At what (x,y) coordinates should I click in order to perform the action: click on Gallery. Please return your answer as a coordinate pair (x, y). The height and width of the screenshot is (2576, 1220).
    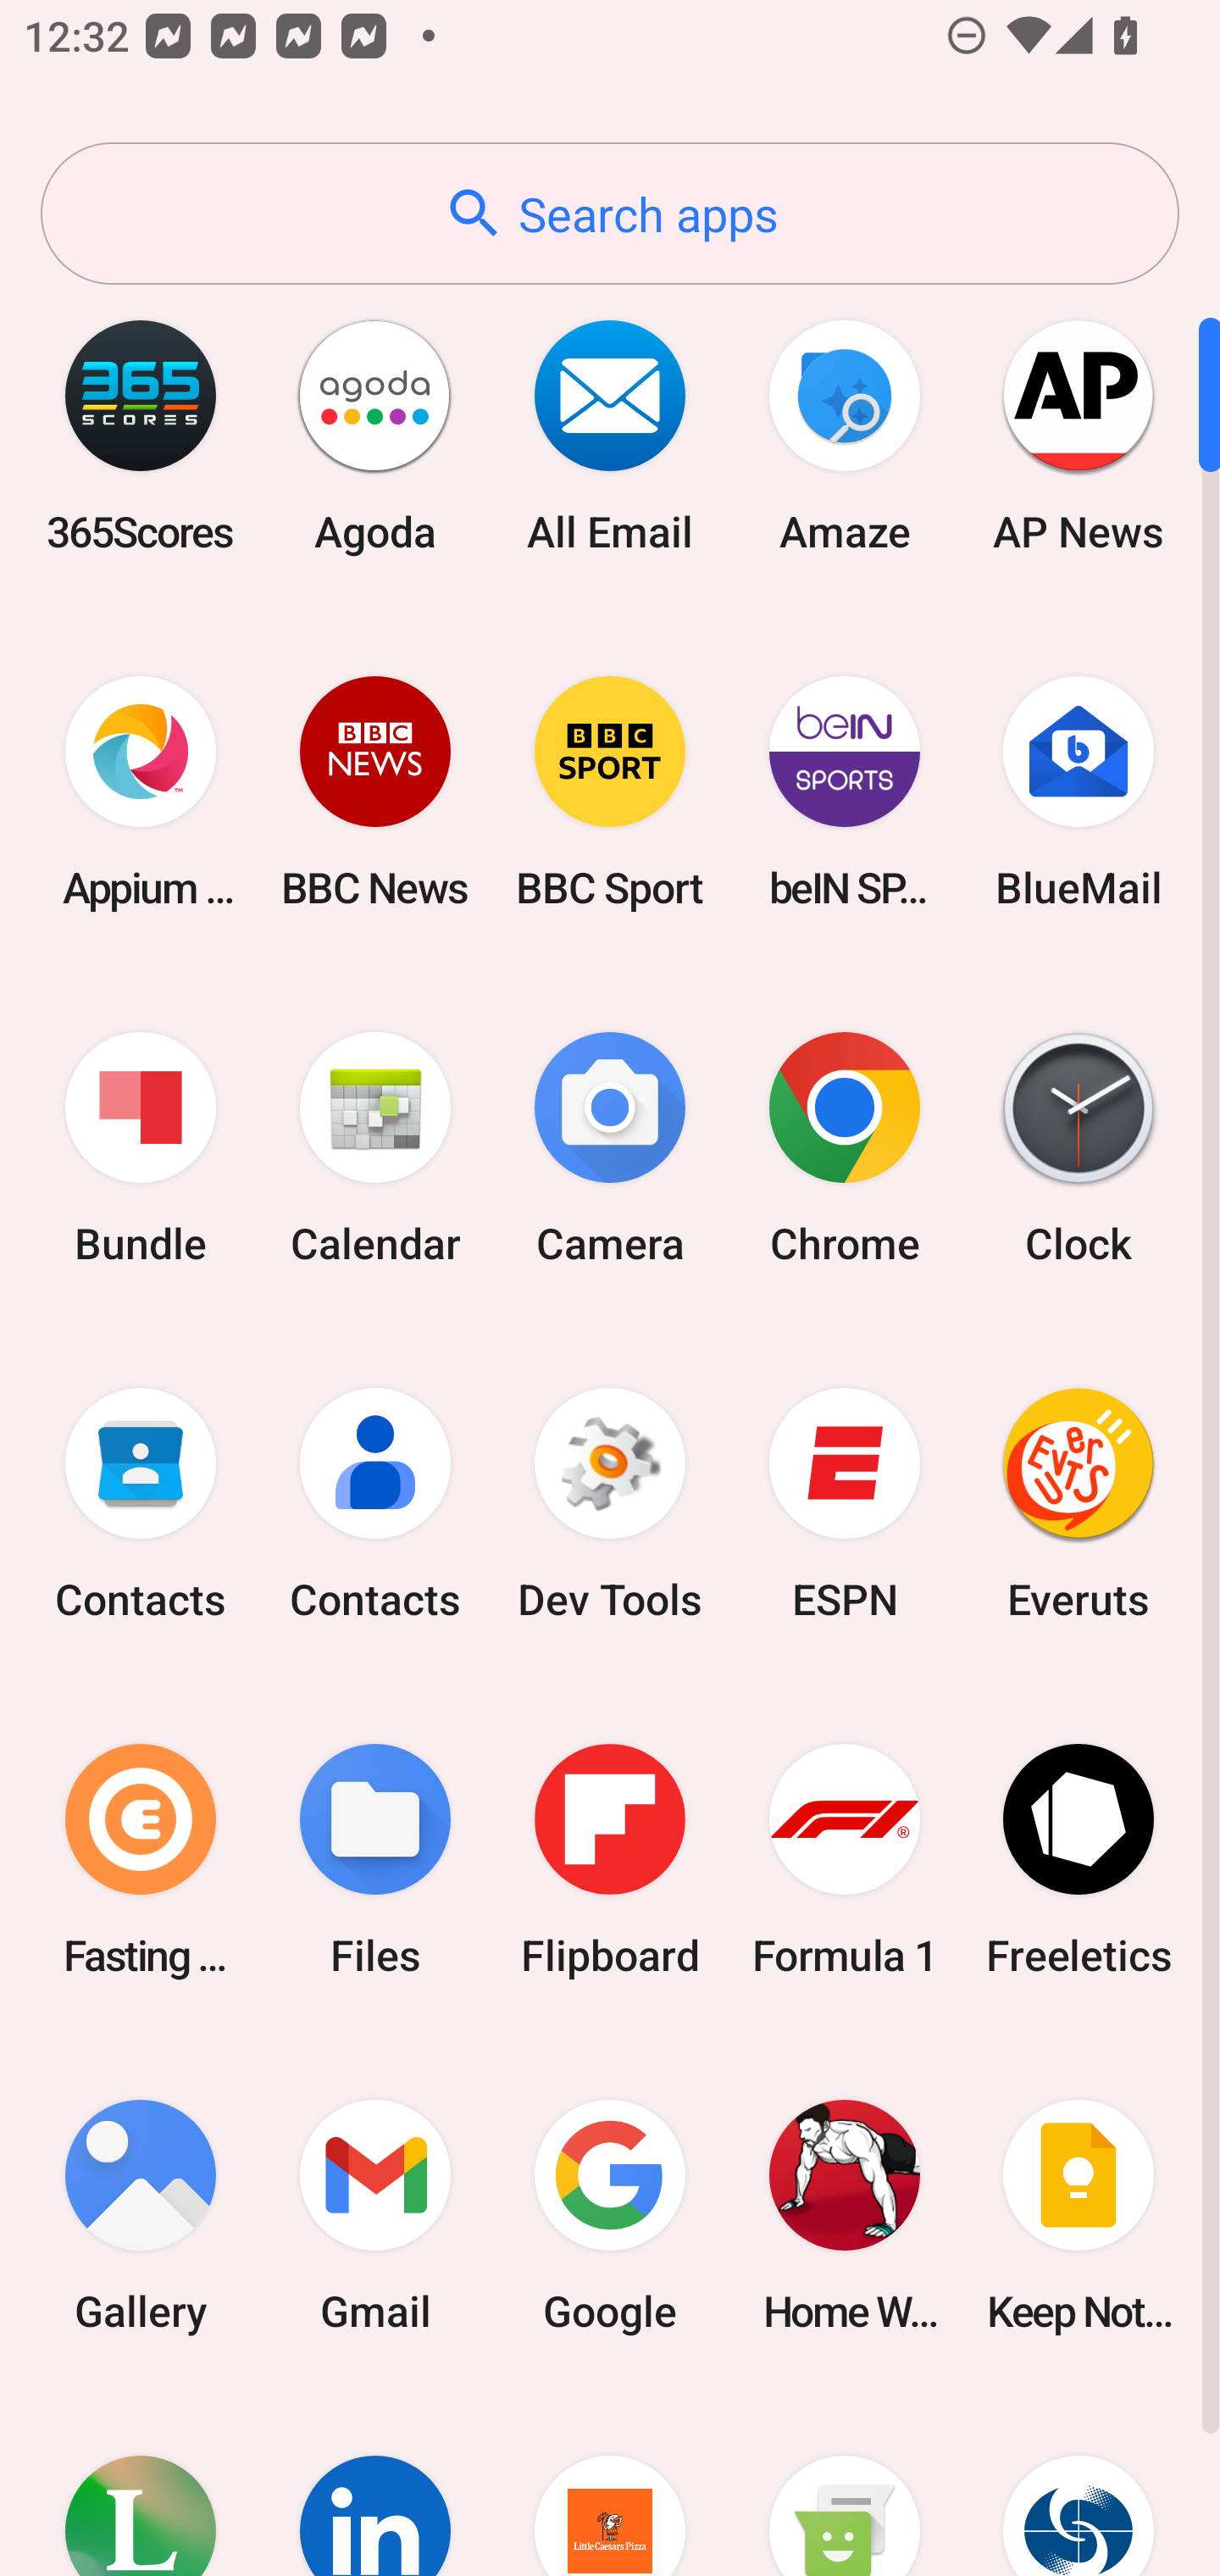
    Looking at the image, I should click on (141, 2215).